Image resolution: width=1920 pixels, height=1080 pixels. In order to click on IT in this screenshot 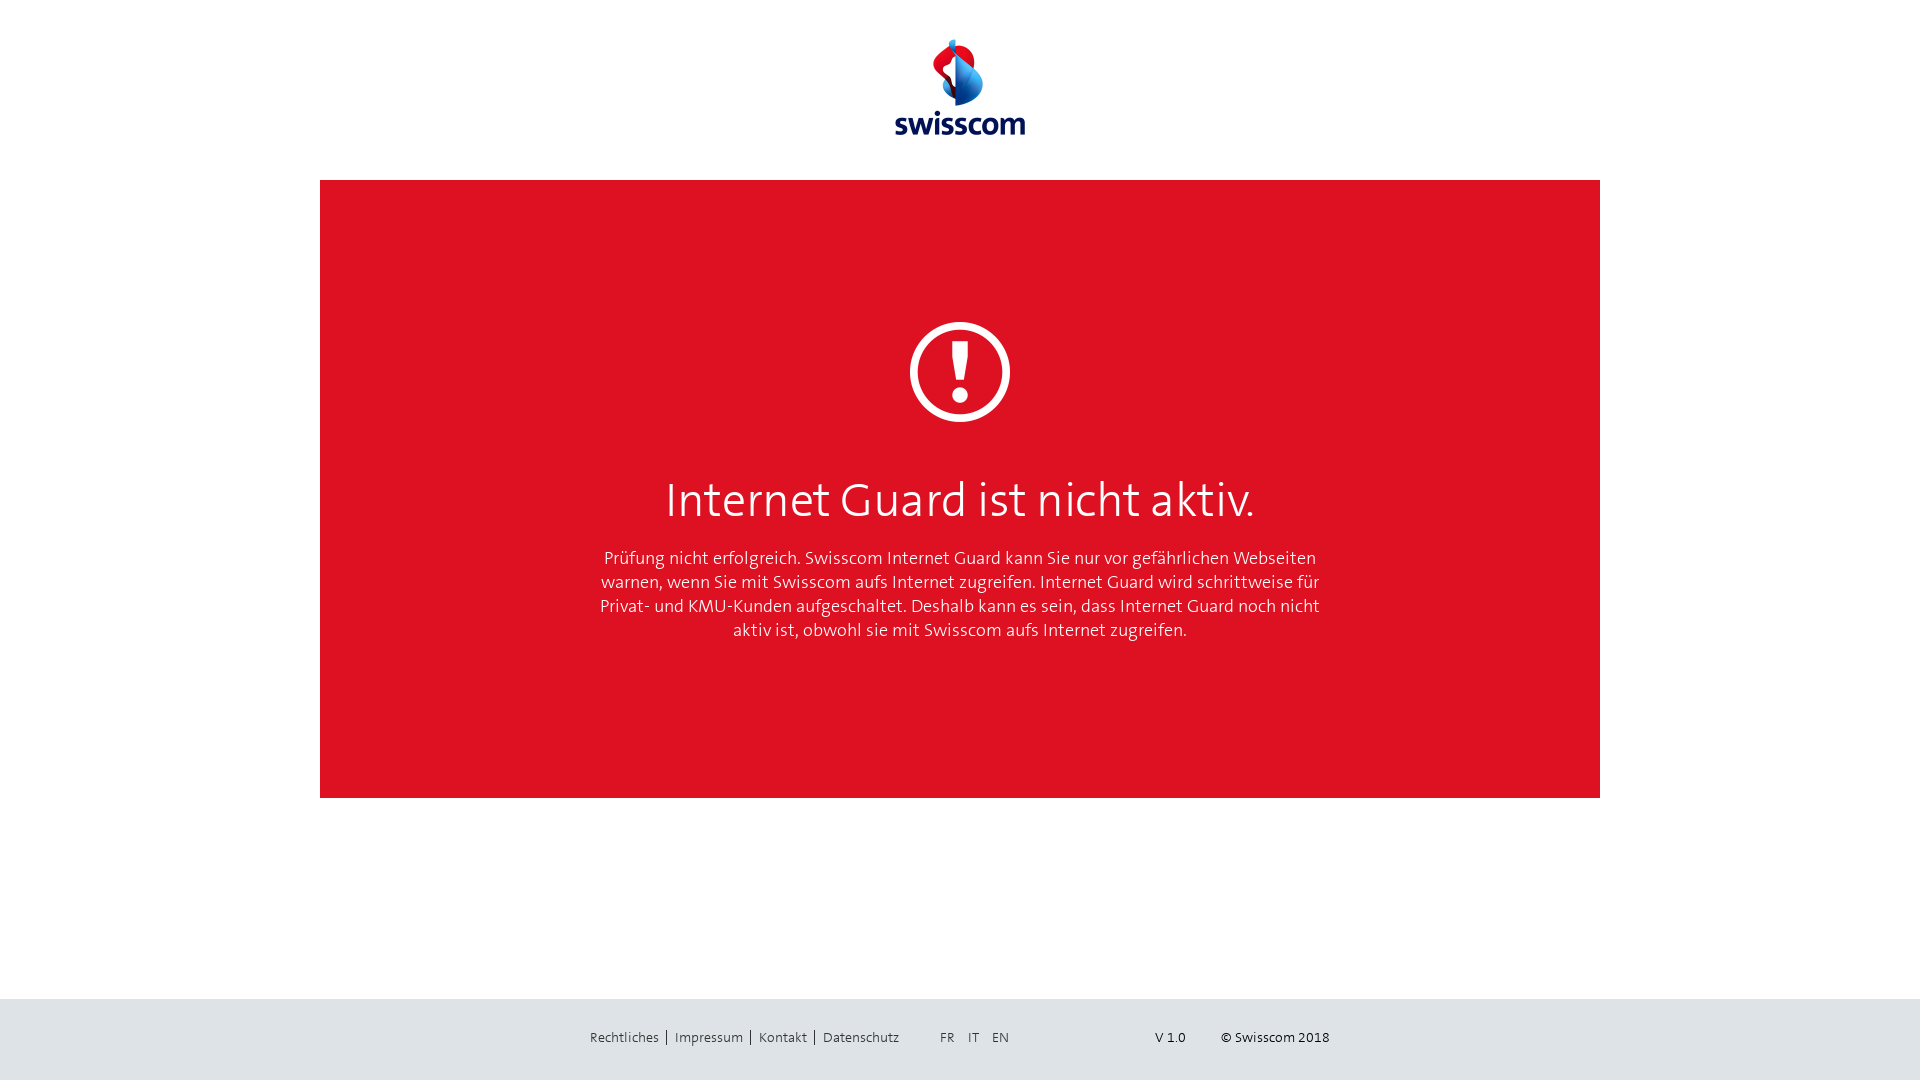, I will do `click(974, 1037)`.